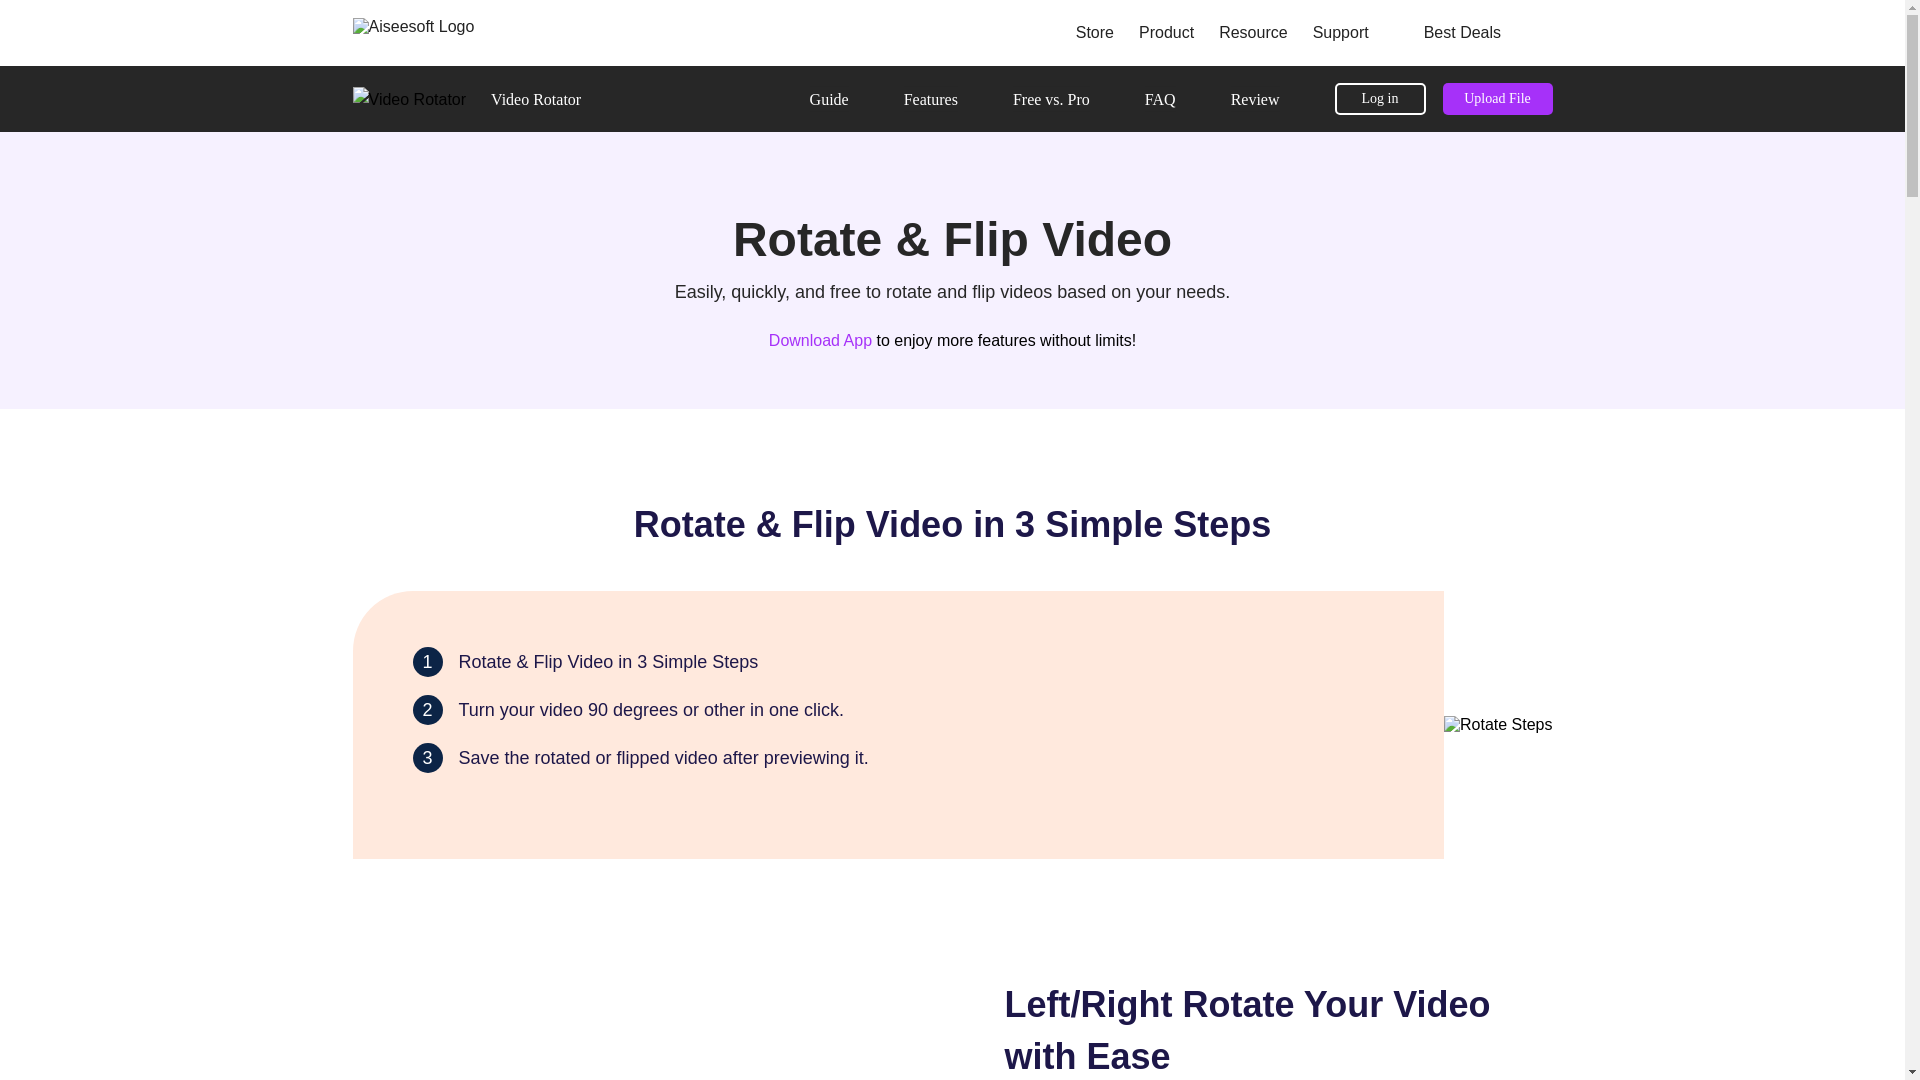  Describe the element at coordinates (829, 98) in the screenshot. I see `Guide` at that location.